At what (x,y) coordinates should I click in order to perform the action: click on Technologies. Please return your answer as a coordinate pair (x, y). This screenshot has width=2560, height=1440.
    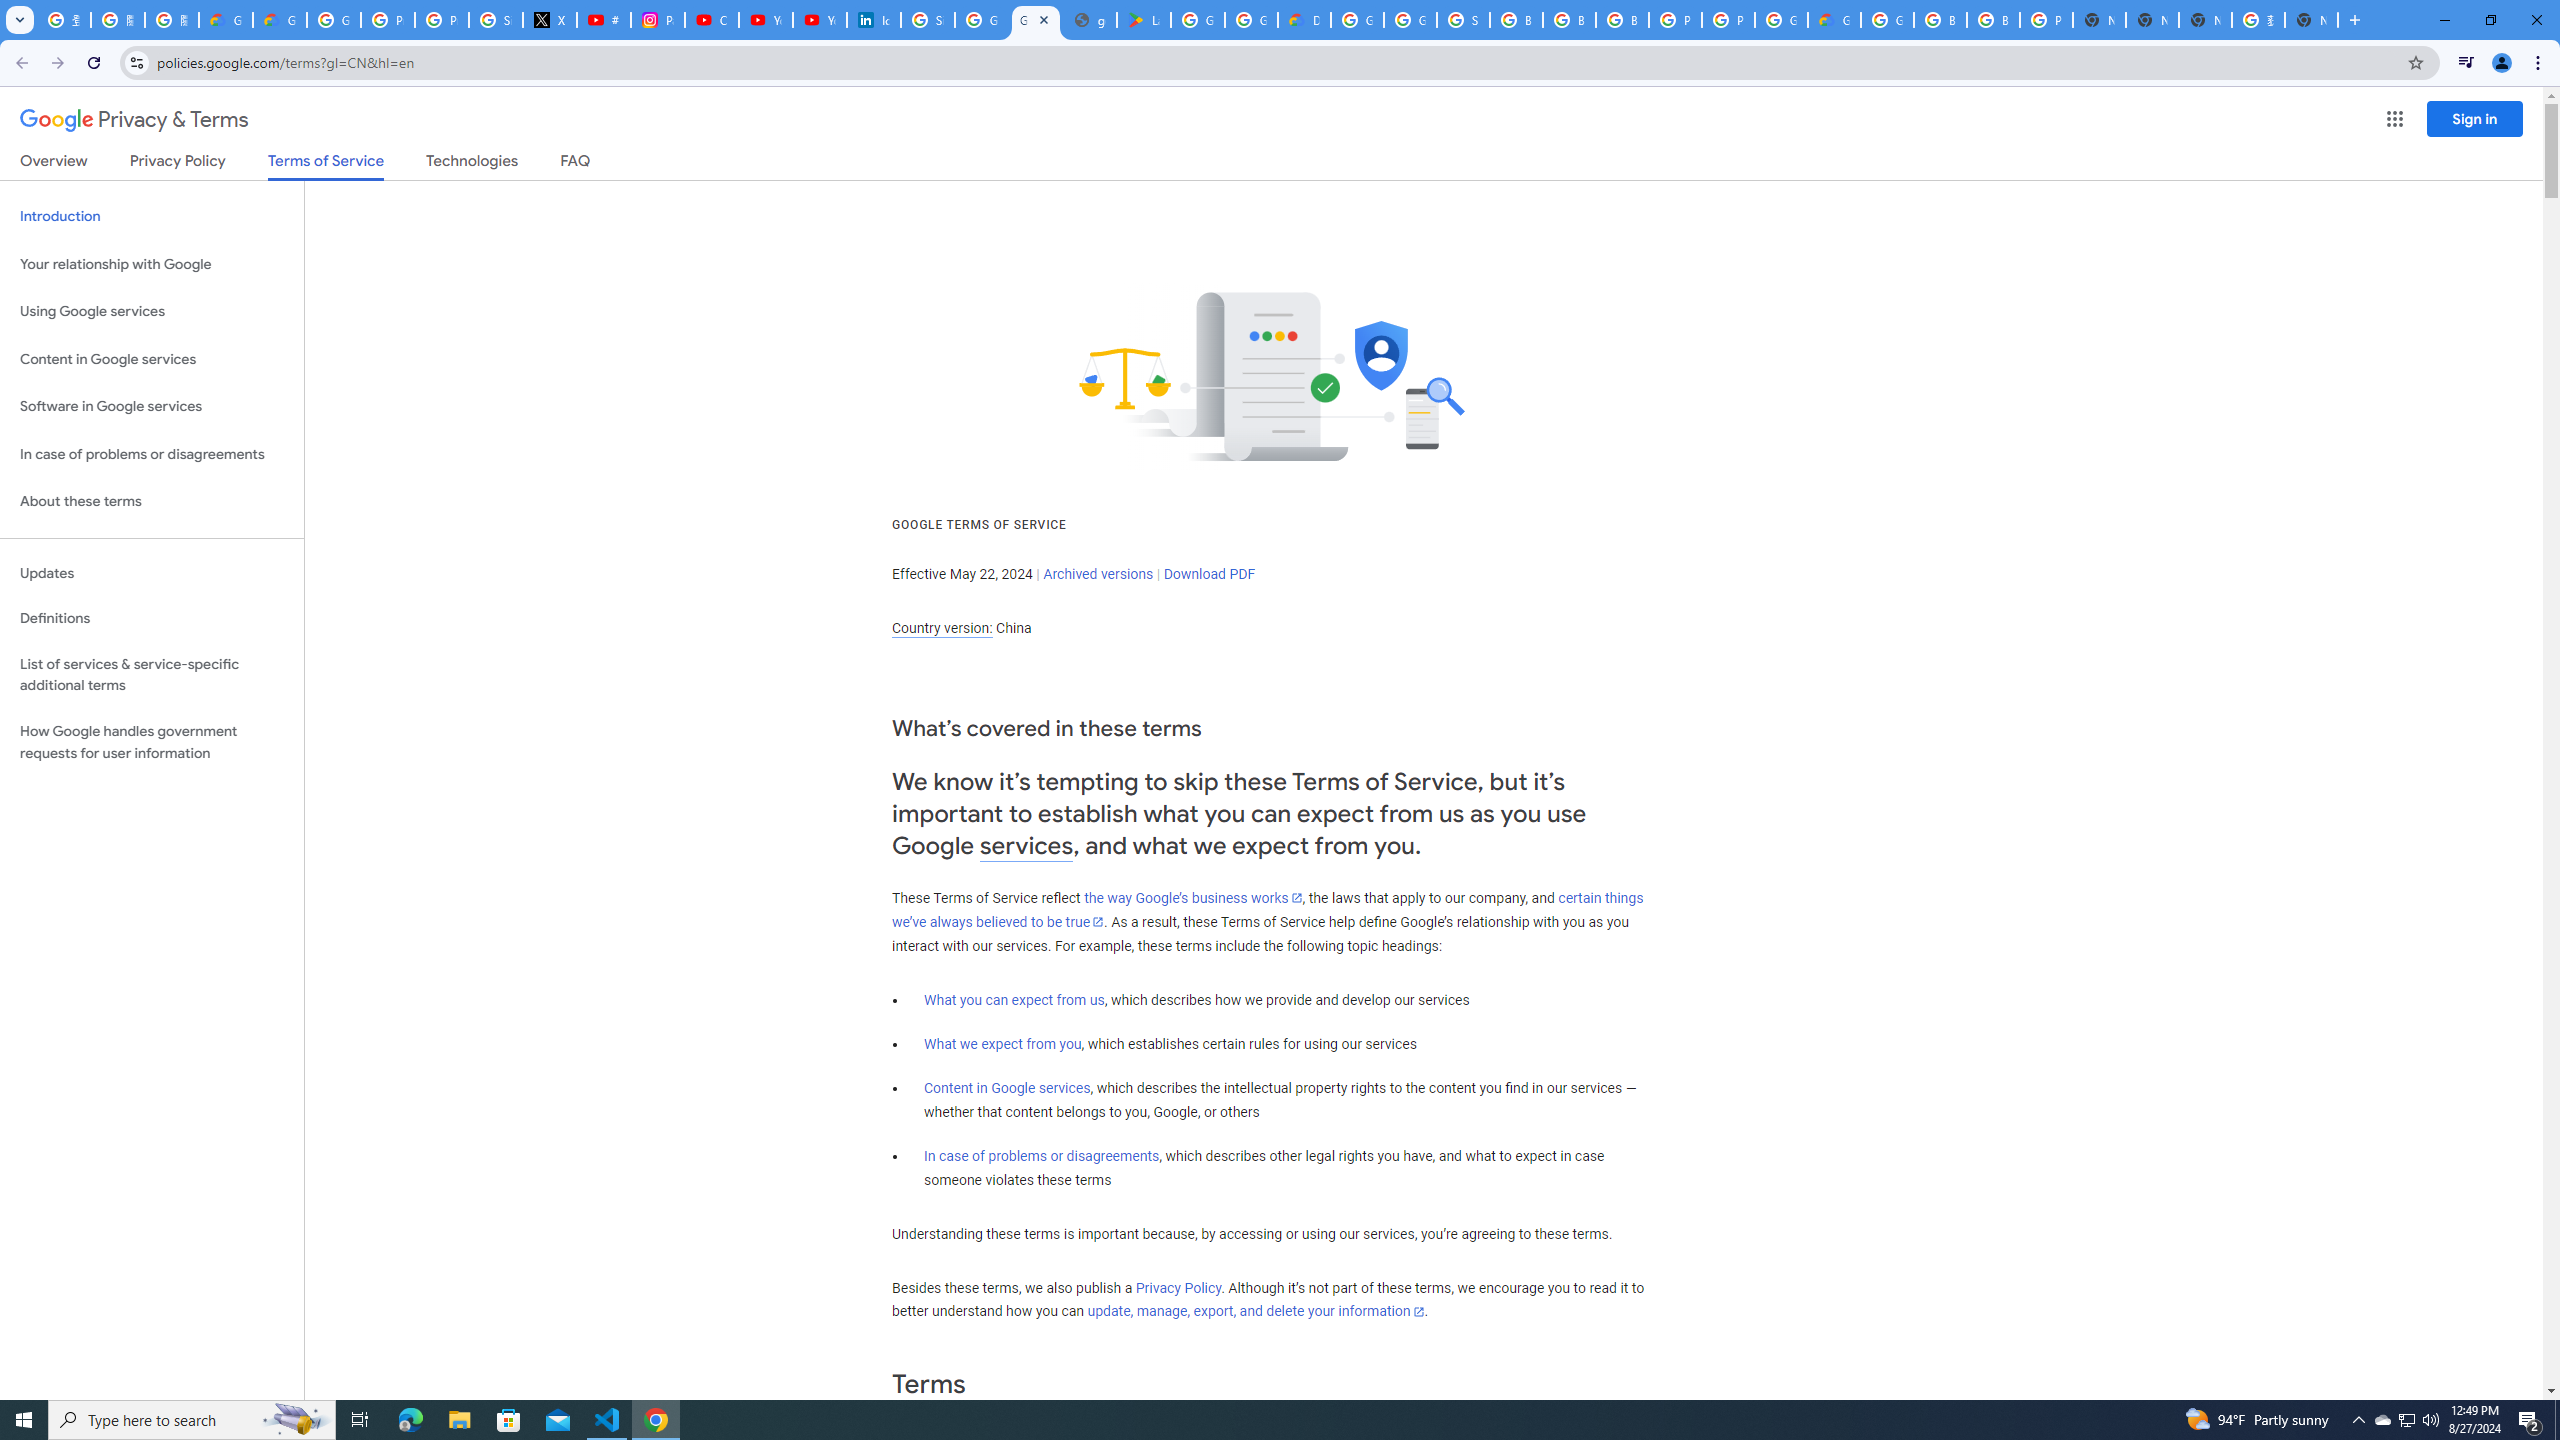
    Looking at the image, I should click on (472, 164).